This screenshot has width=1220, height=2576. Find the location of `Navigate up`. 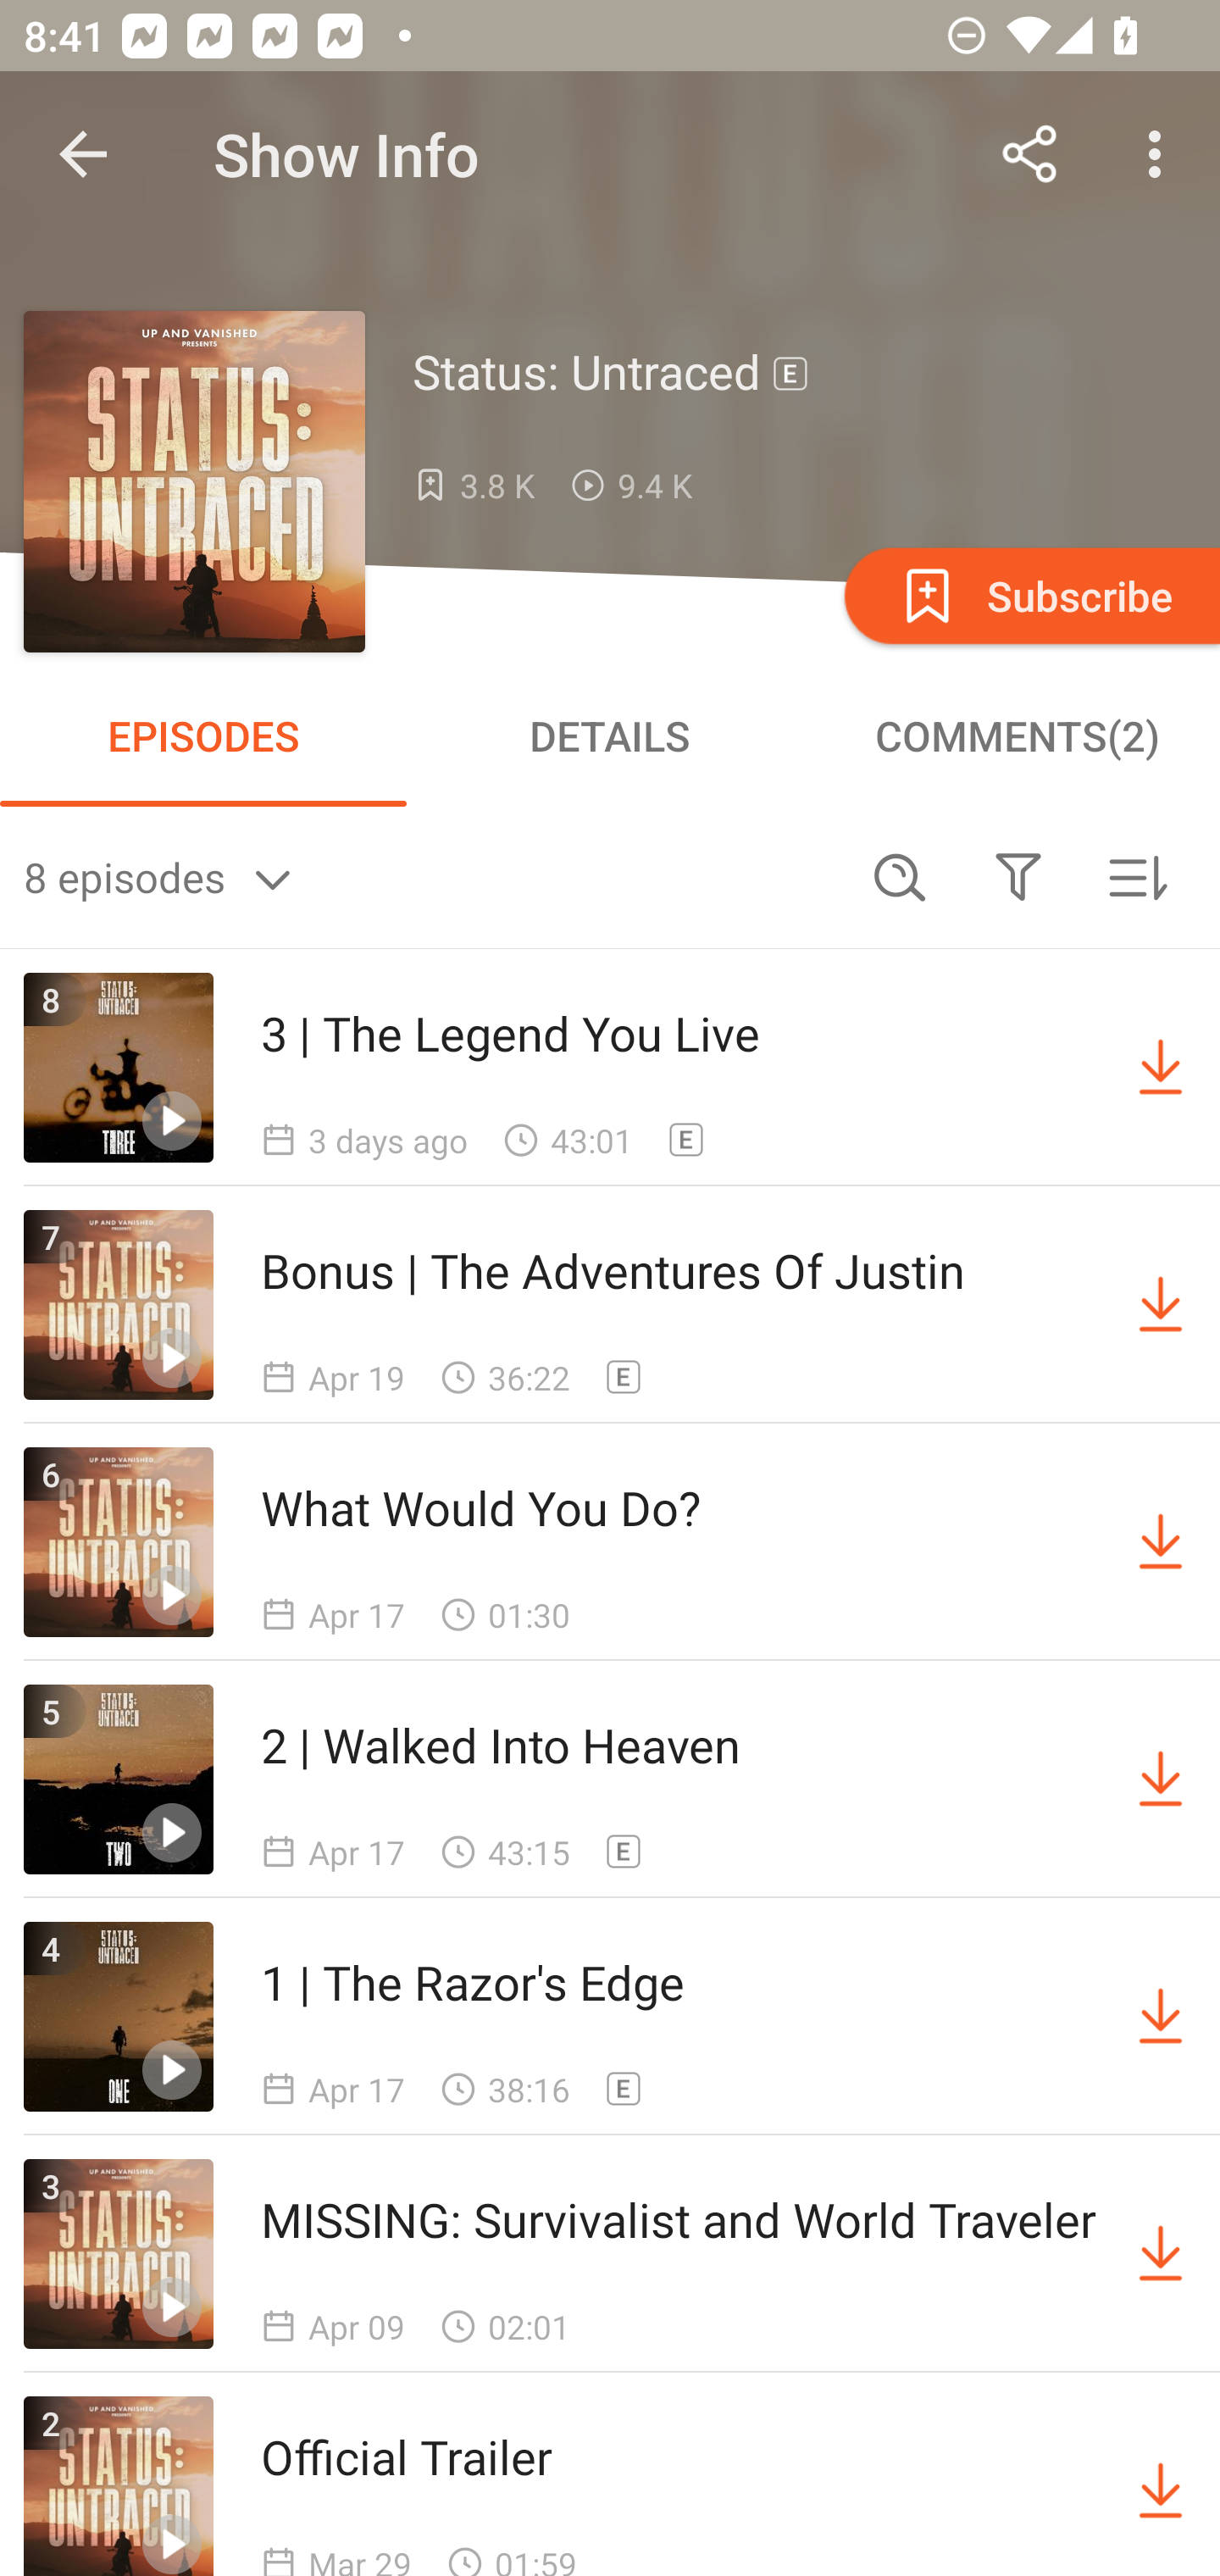

Navigate up is located at coordinates (83, 154).